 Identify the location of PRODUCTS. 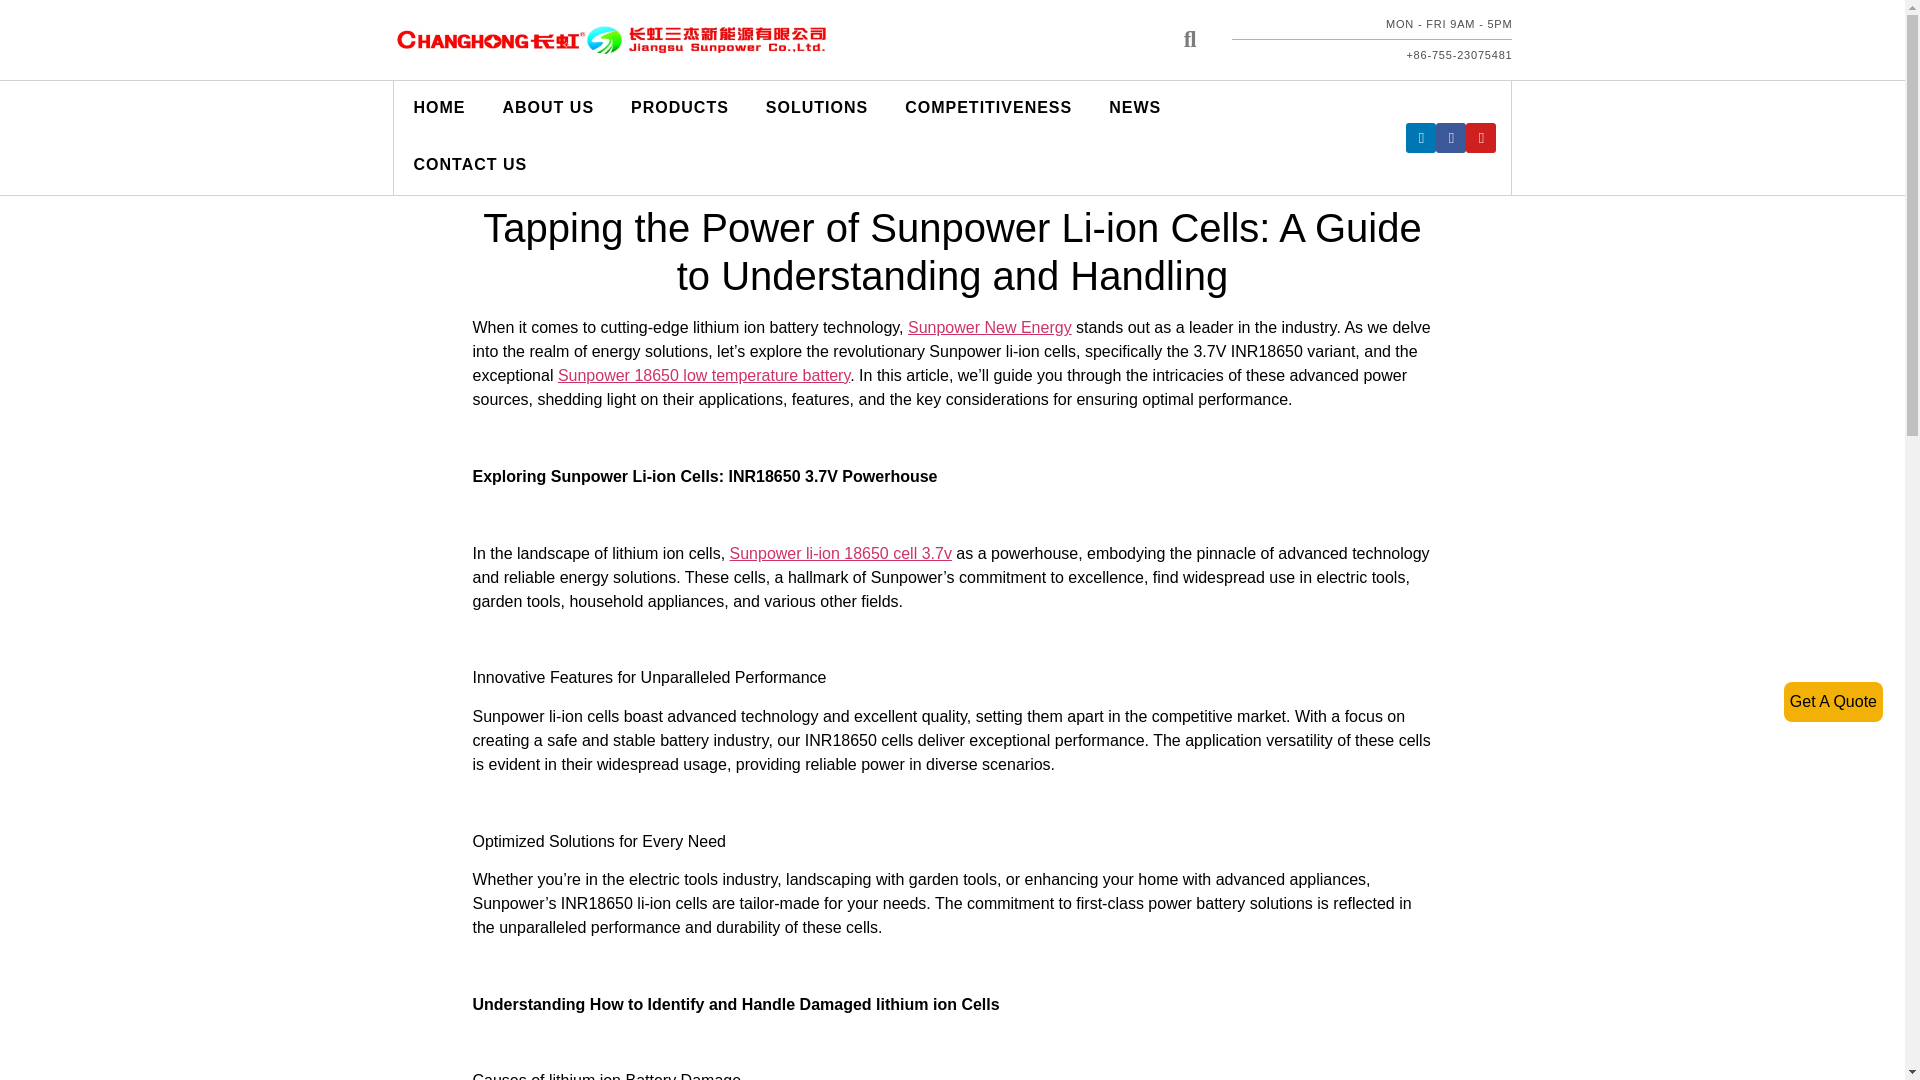
(678, 110).